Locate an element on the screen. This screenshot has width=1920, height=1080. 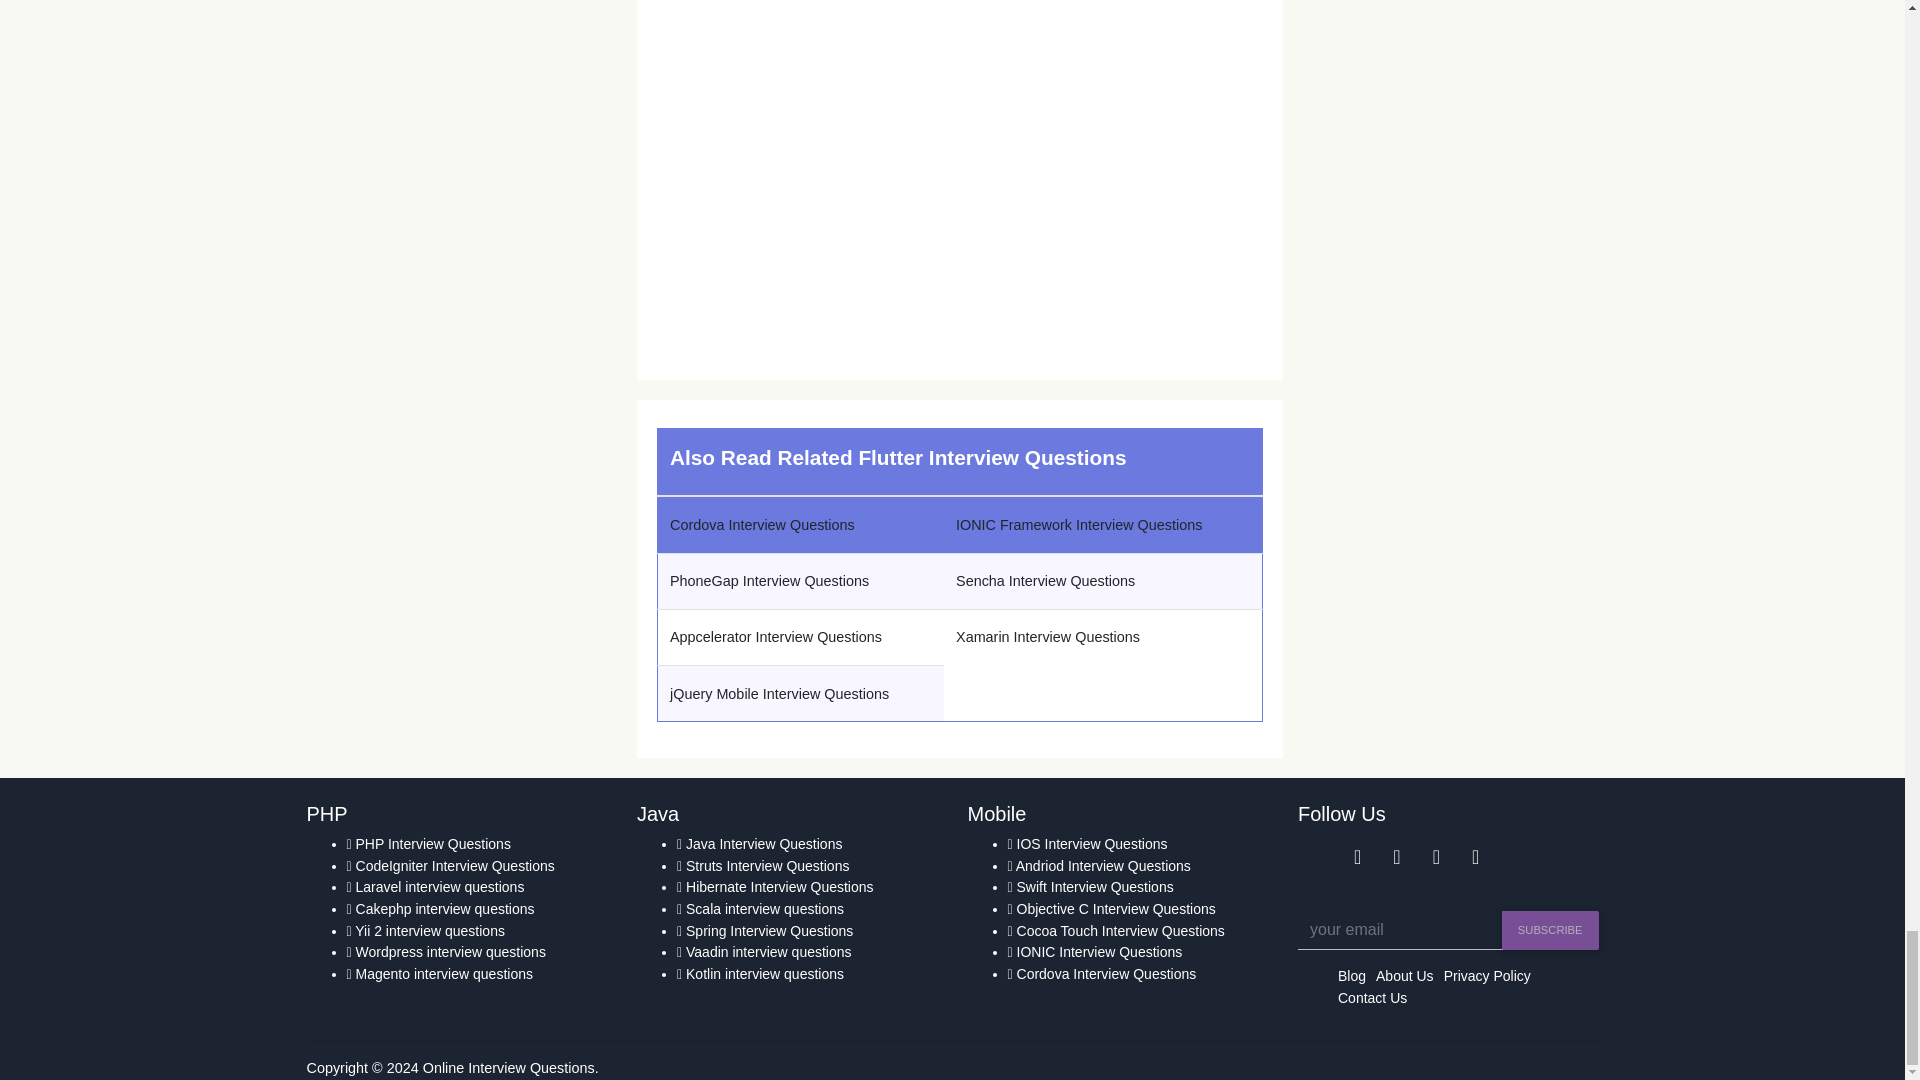
Xamarin Interview Questions is located at coordinates (1048, 636).